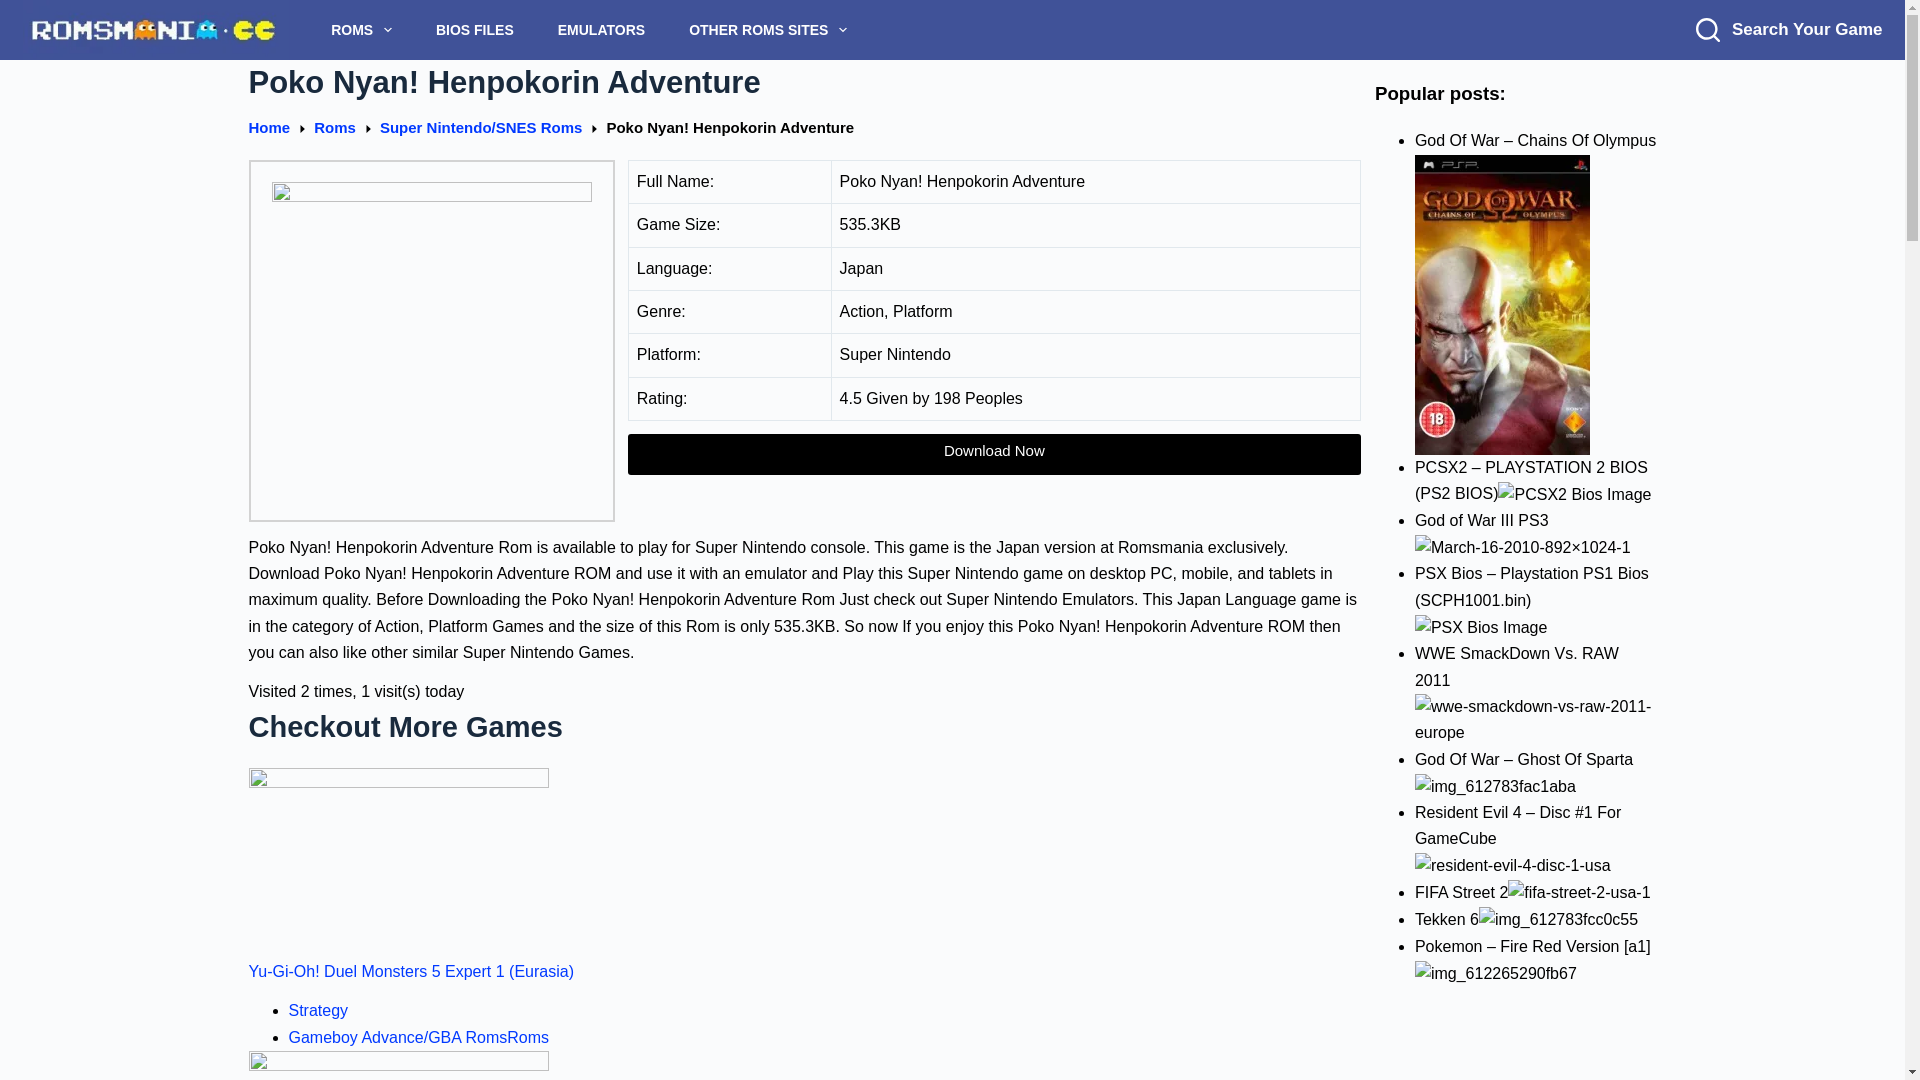 Image resolution: width=1920 pixels, height=1080 pixels. I want to click on God Of War - Ghost Of Sparta, so click(1496, 787).